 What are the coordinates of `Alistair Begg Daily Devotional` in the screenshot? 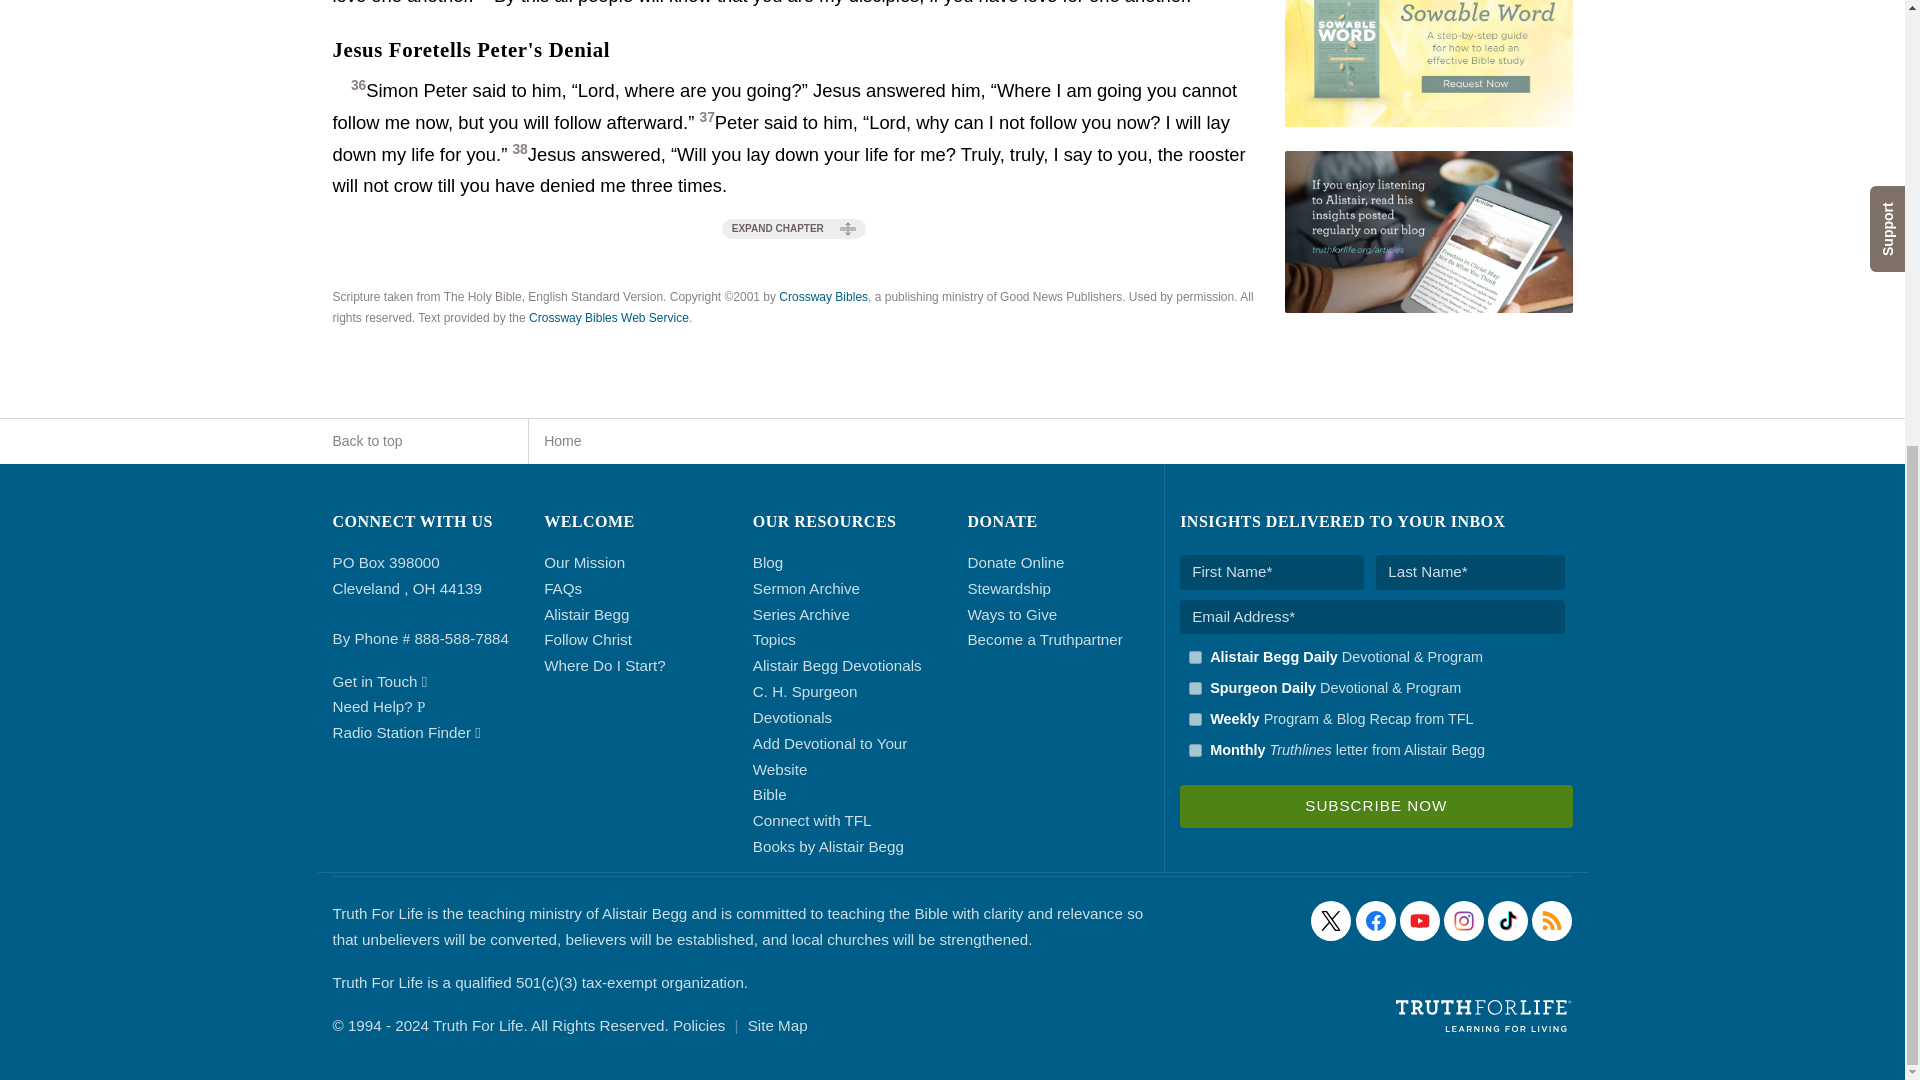 It's located at (1194, 658).